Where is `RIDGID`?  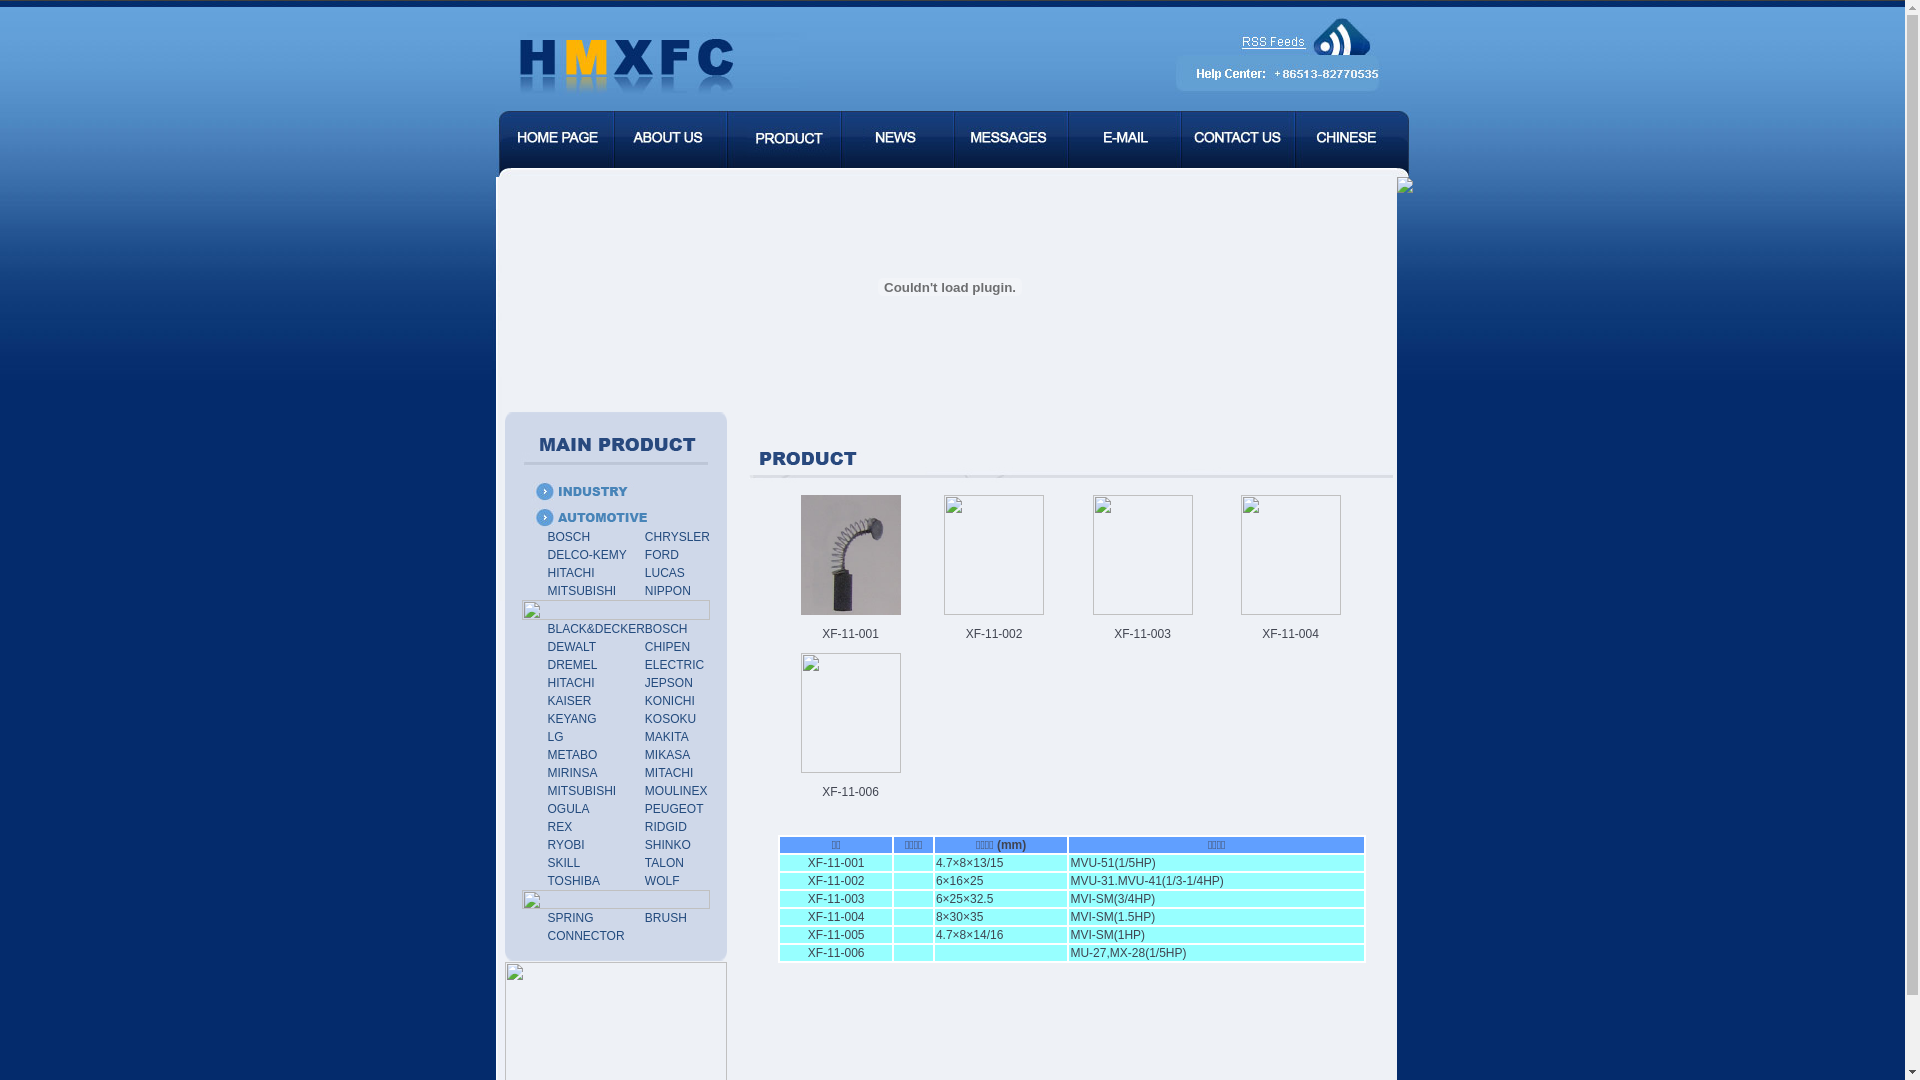
RIDGID is located at coordinates (666, 827).